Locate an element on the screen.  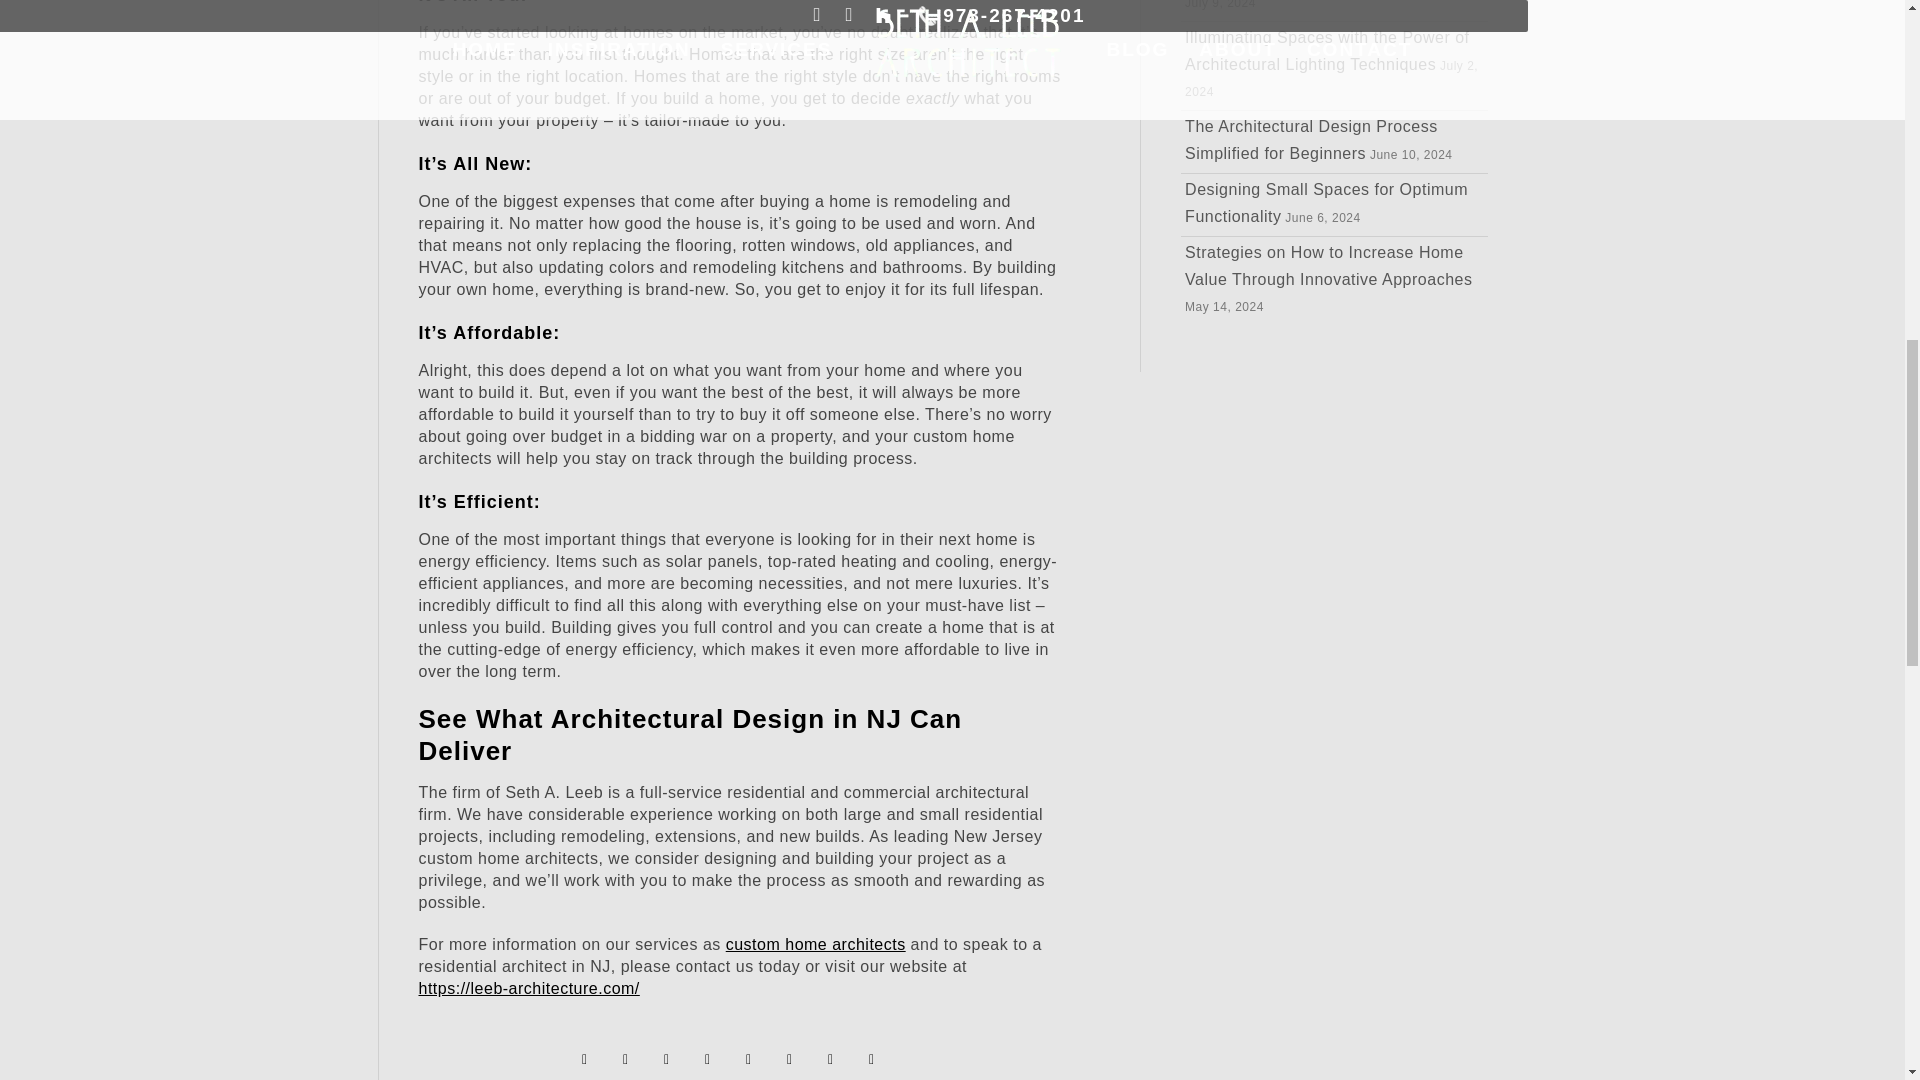
Share is located at coordinates (749, 1060).